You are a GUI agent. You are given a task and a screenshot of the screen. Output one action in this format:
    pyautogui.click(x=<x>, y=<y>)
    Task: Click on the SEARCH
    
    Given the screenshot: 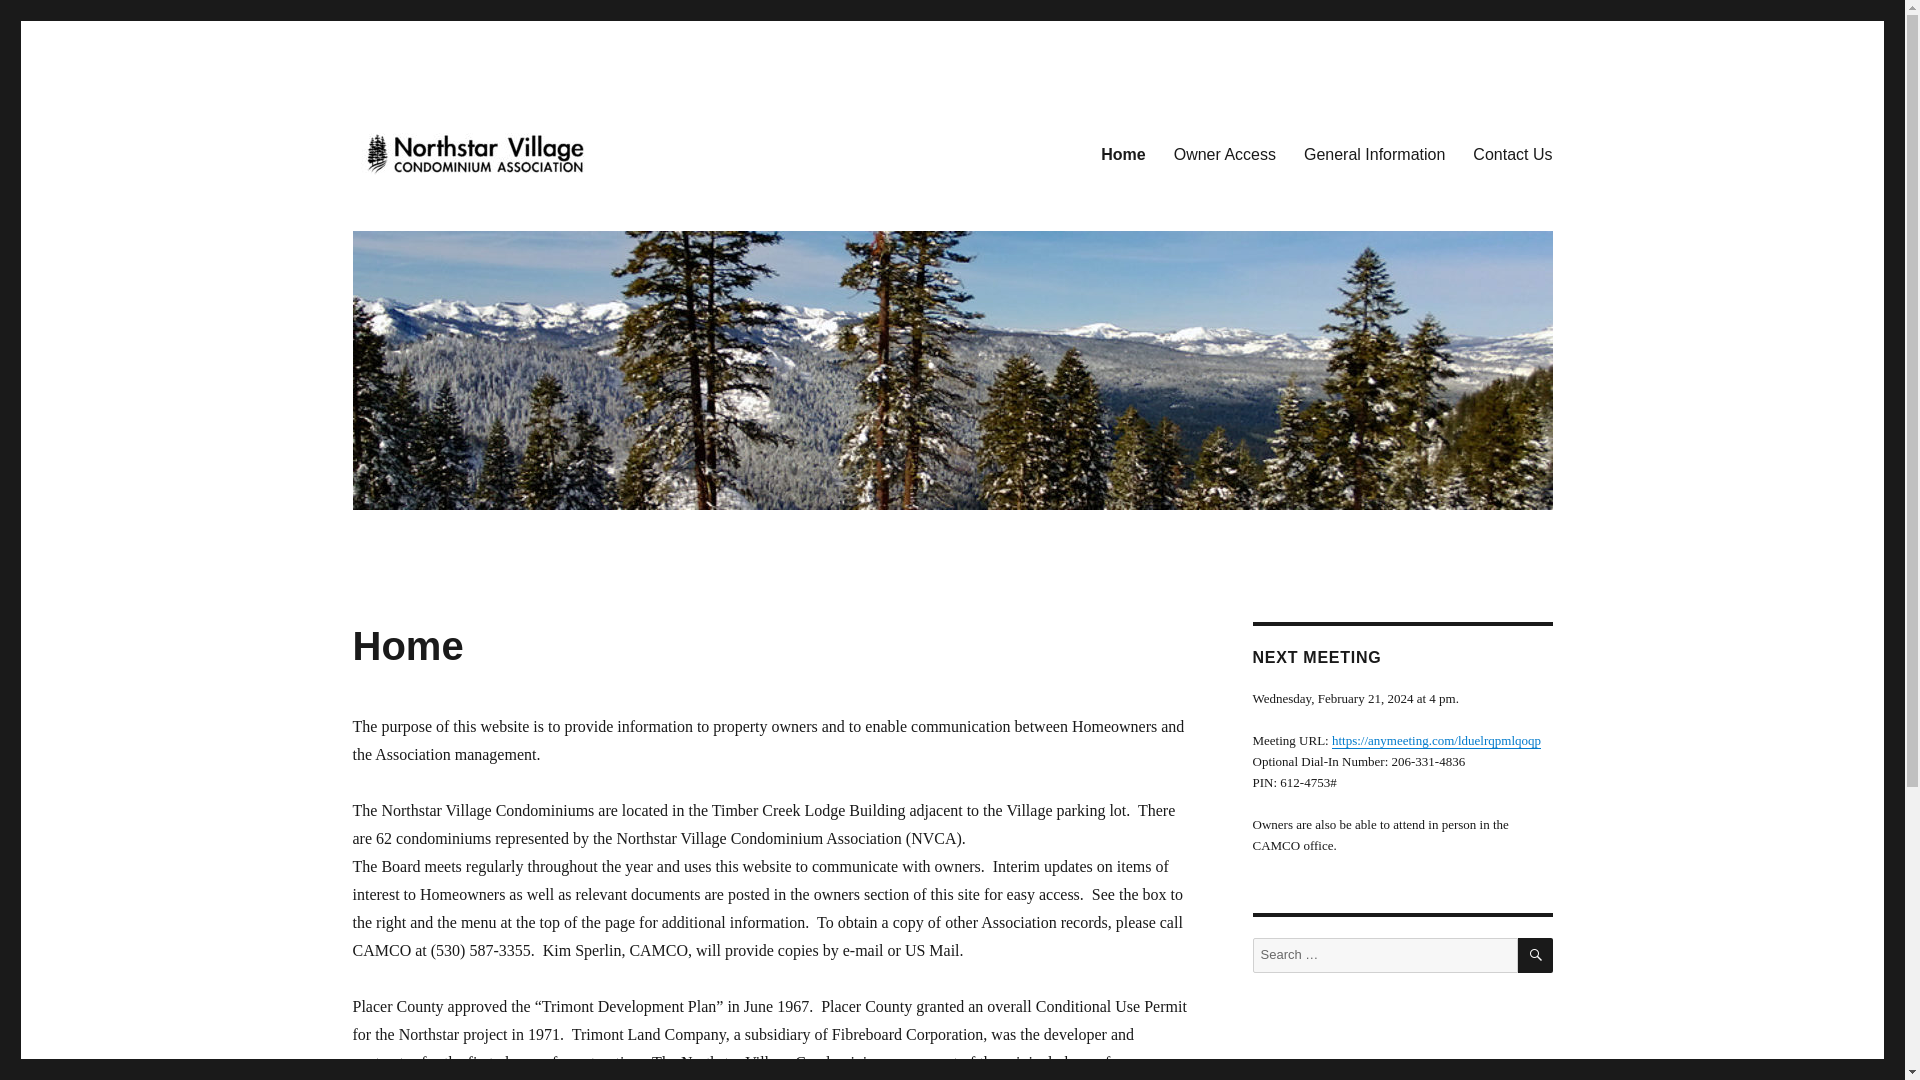 What is the action you would take?
    pyautogui.click(x=1536, y=956)
    